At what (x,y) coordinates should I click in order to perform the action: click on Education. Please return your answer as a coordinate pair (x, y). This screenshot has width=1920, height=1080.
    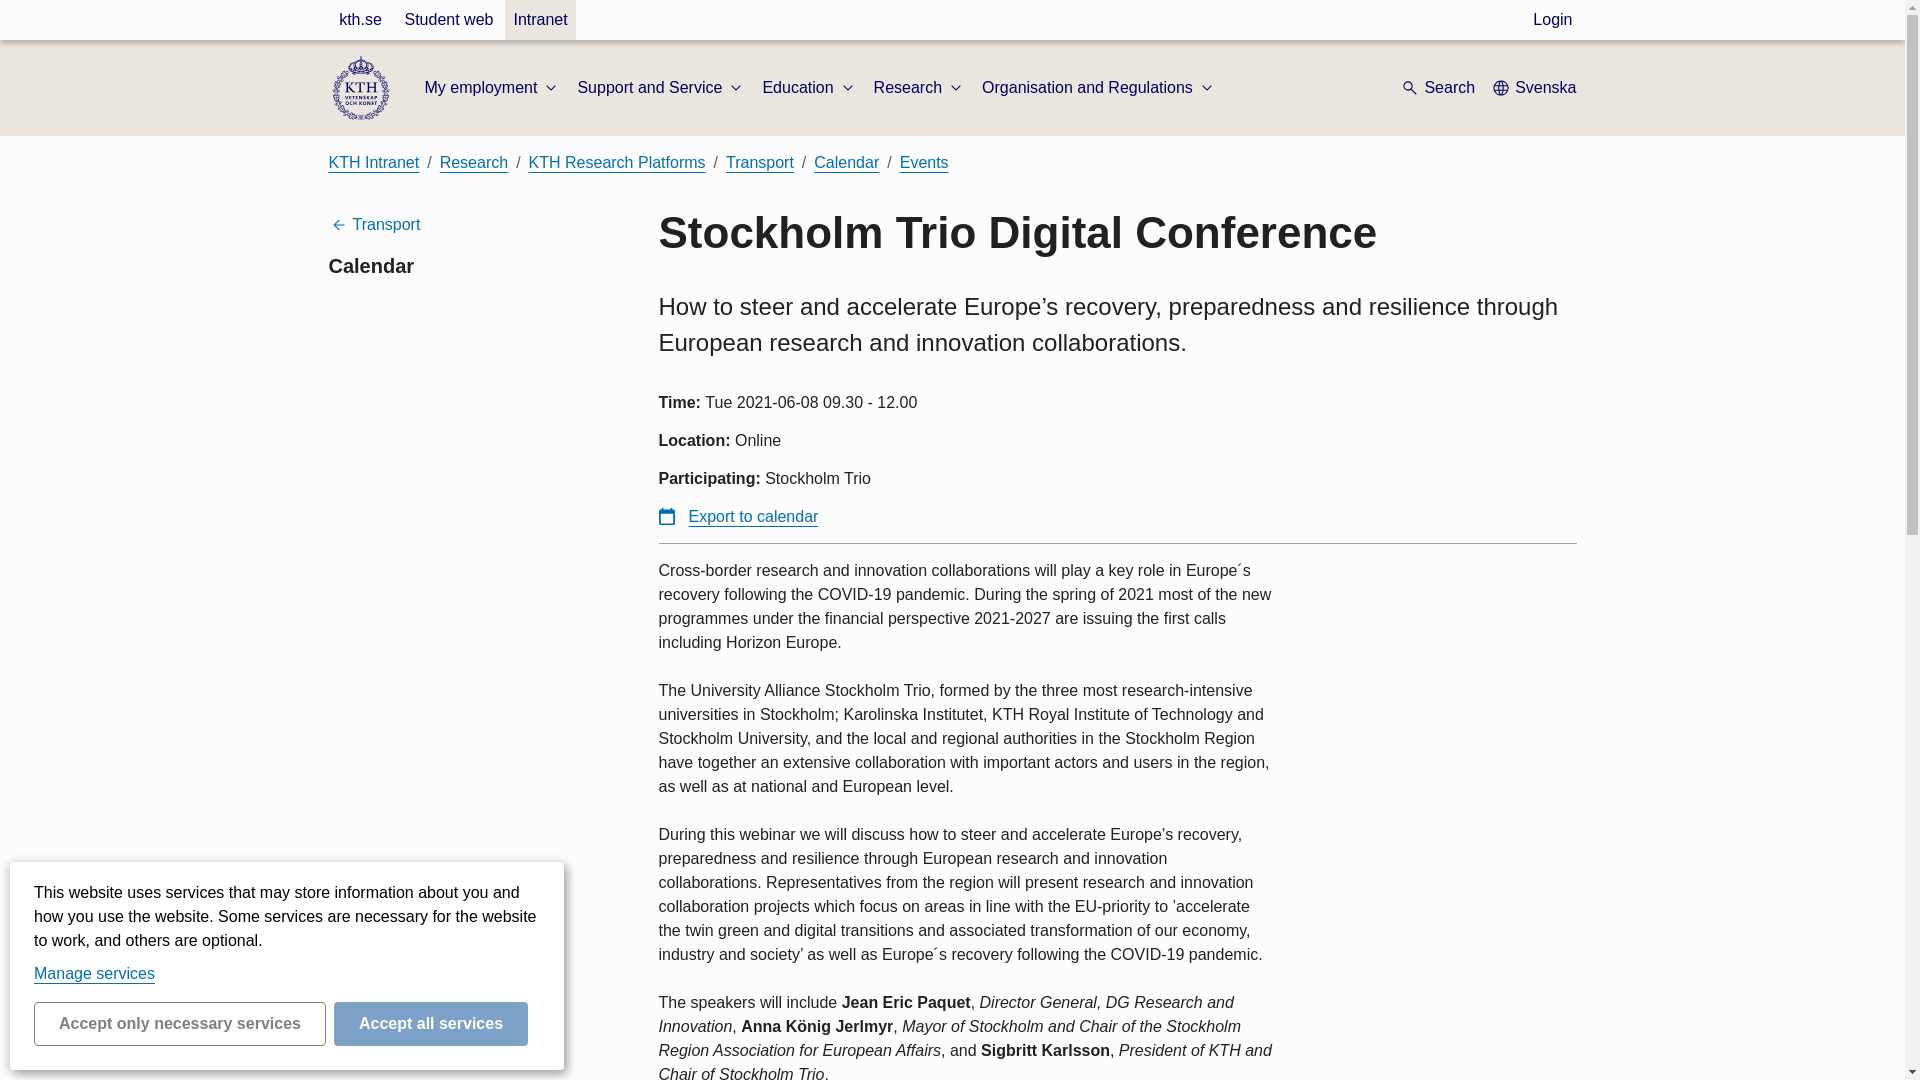
    Looking at the image, I should click on (809, 88).